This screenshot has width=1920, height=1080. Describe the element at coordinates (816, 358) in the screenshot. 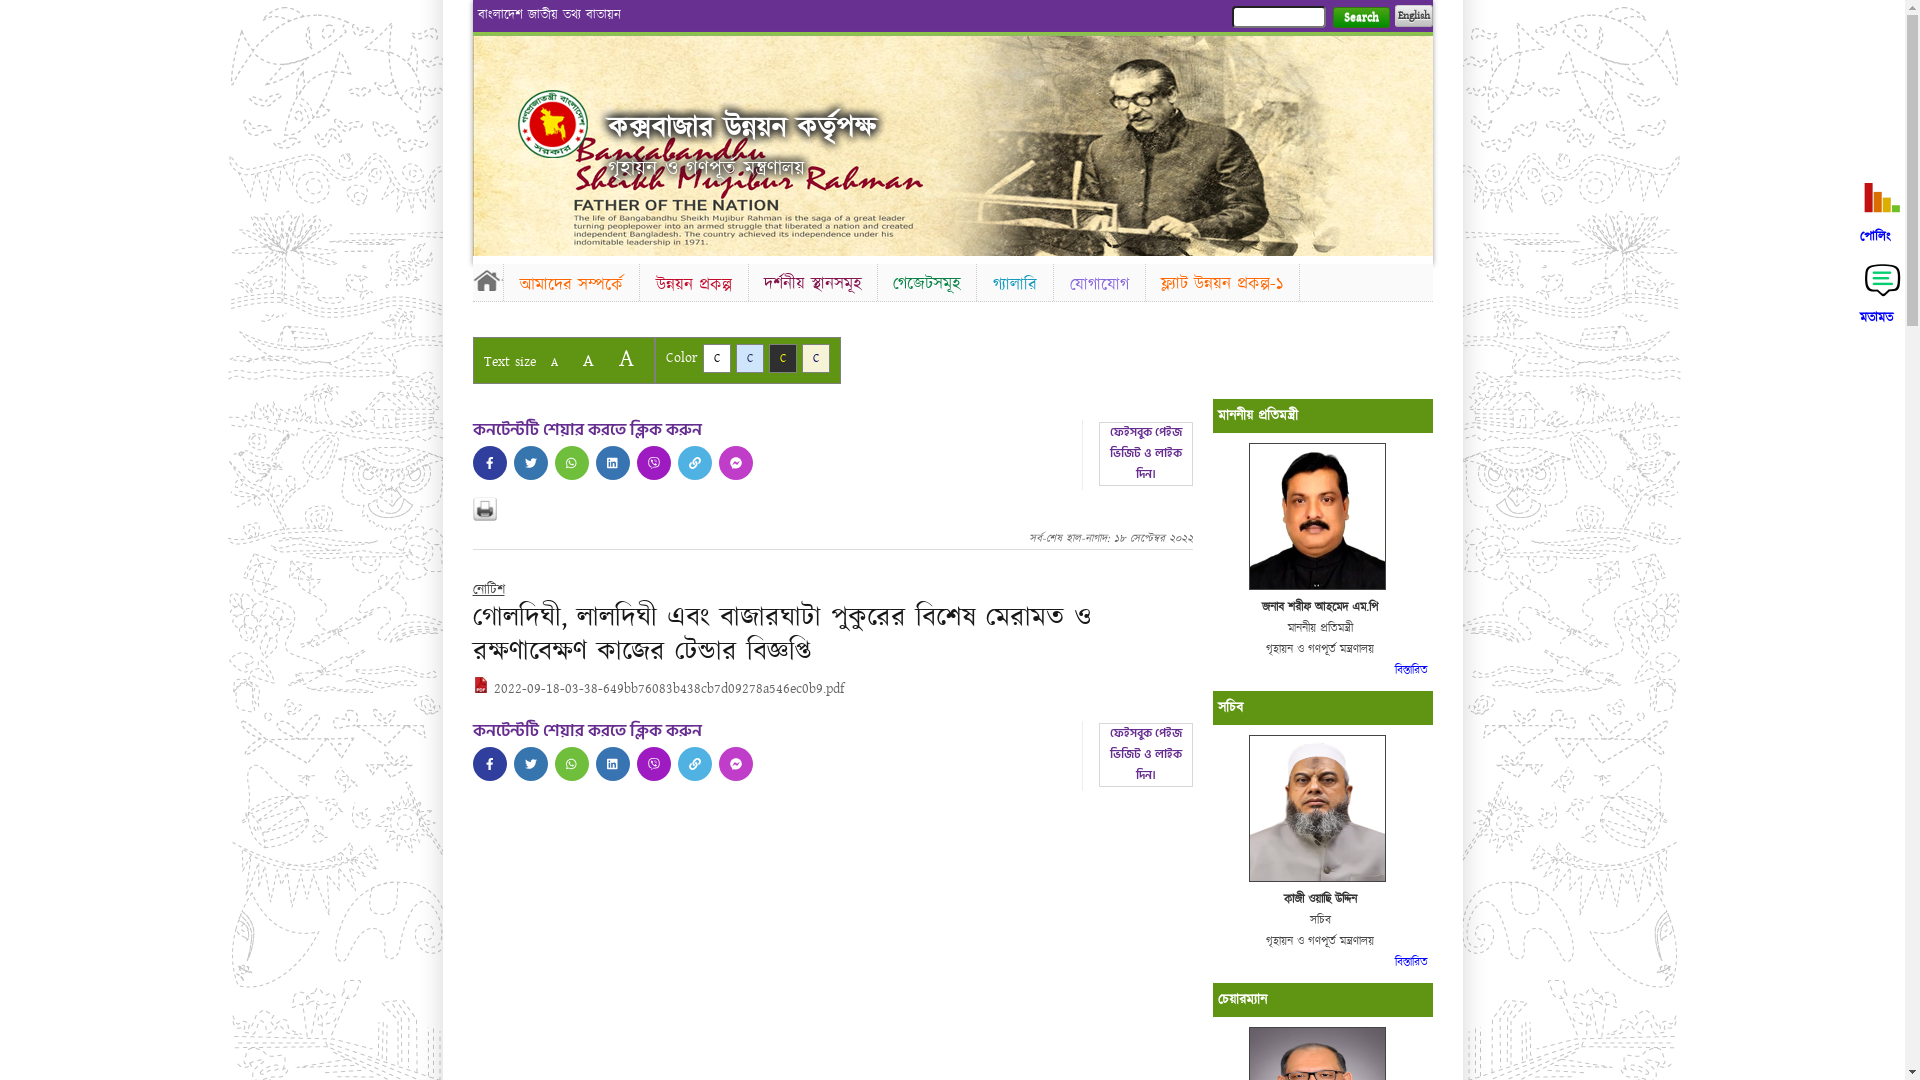

I see `C` at that location.